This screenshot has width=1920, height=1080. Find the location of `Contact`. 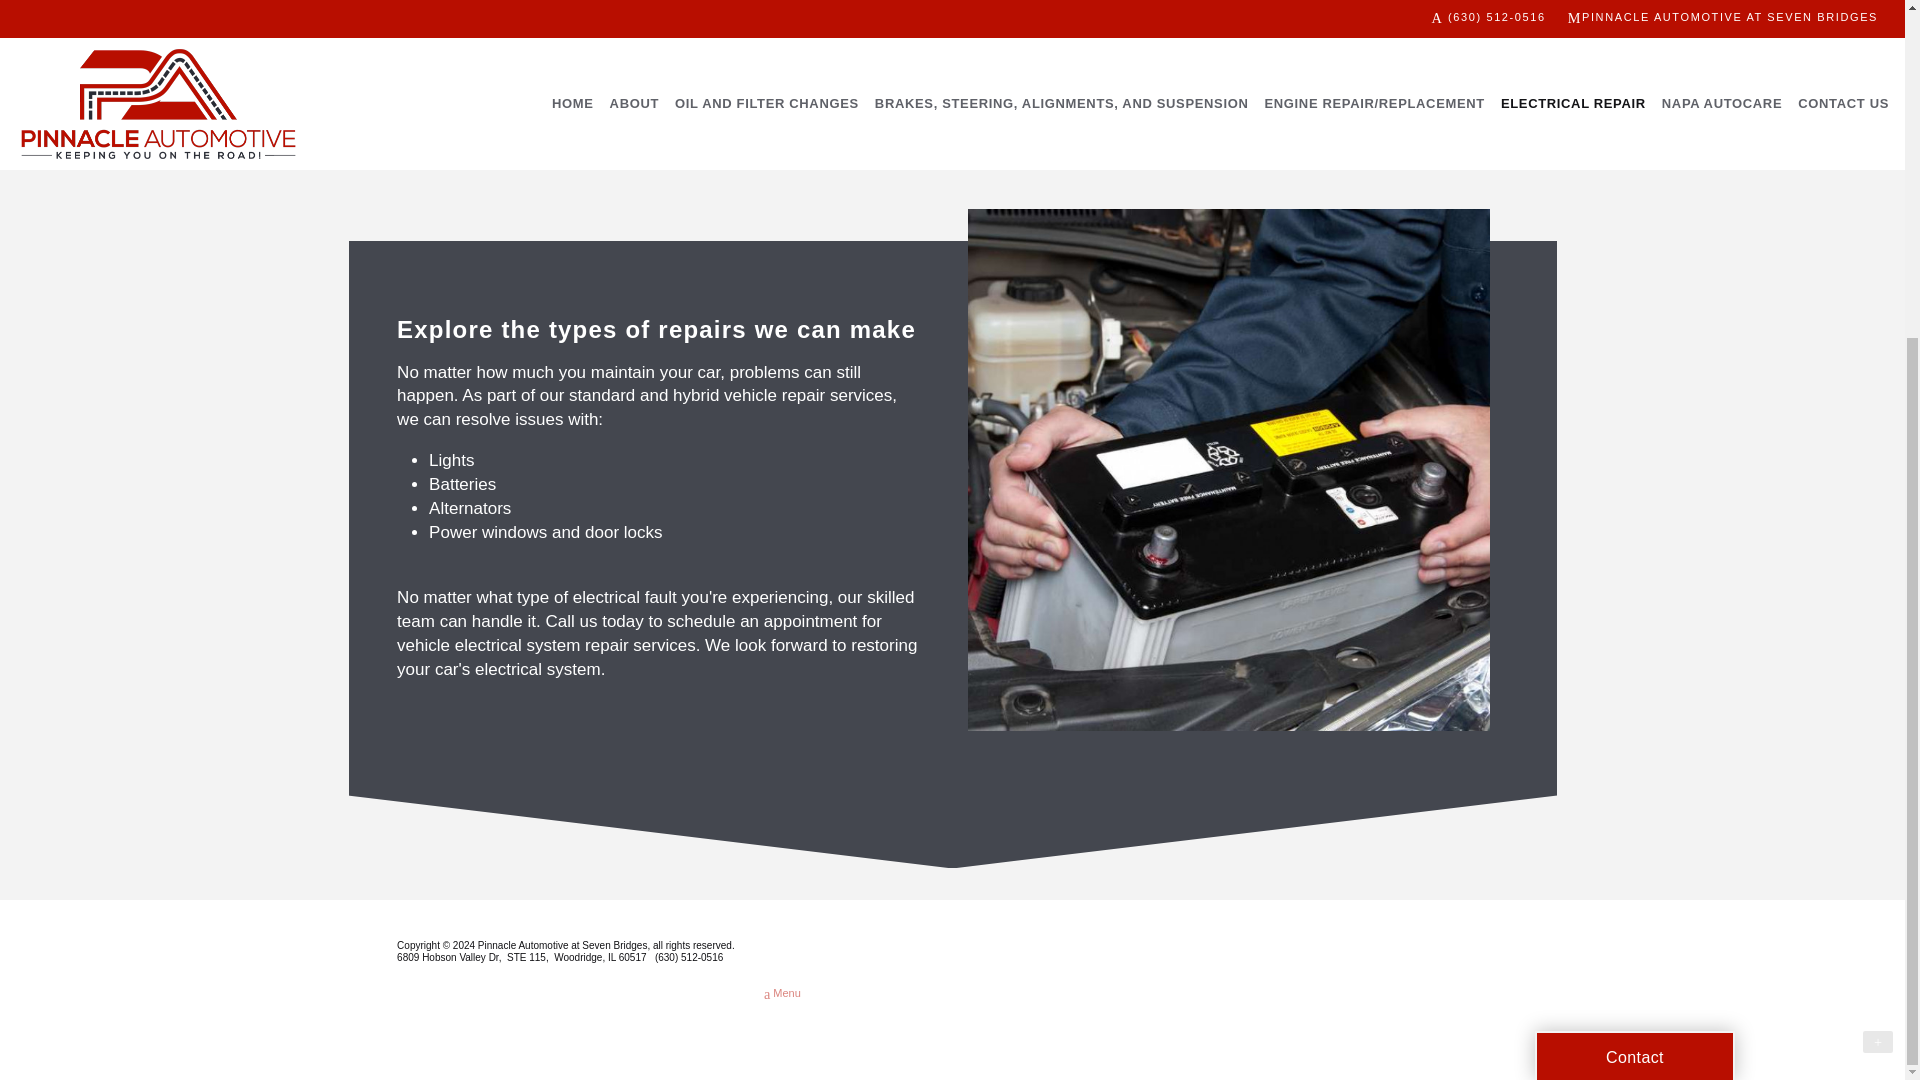

Contact is located at coordinates (1634, 575).